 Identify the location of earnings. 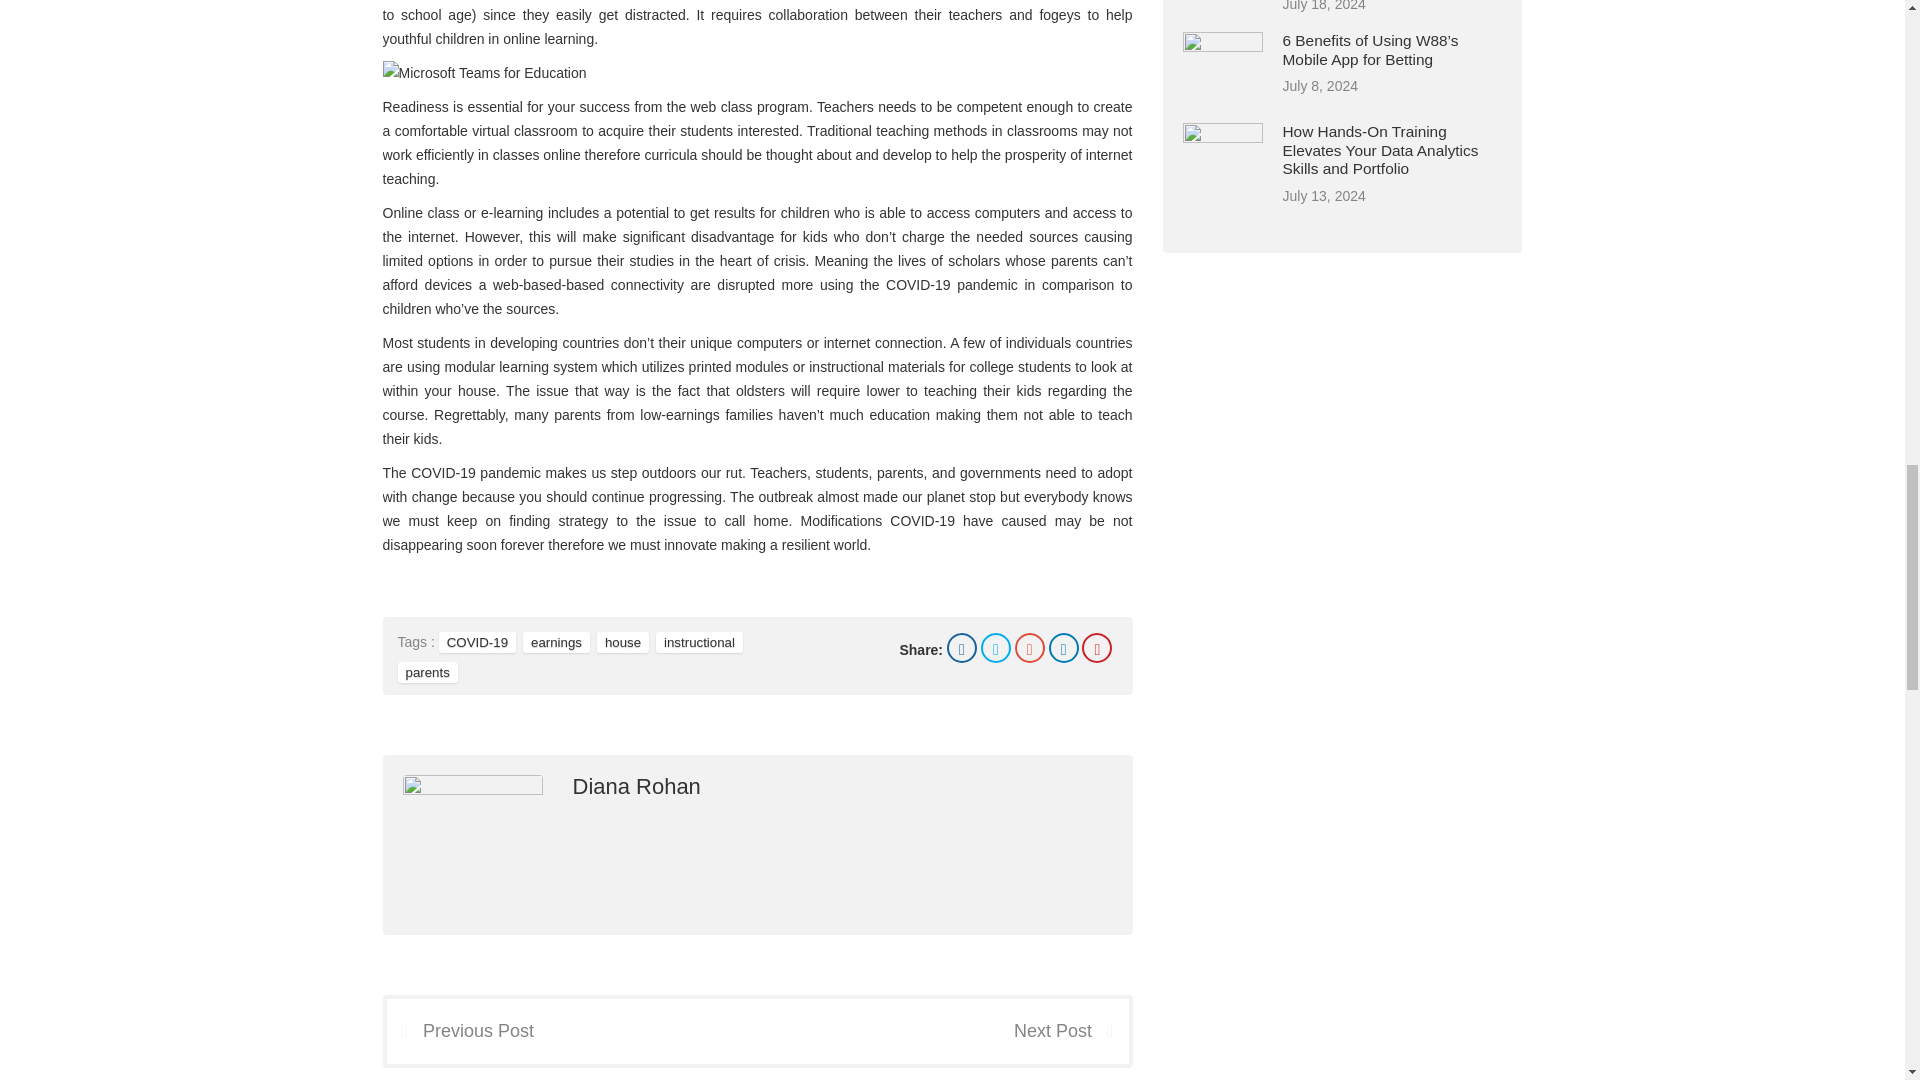
(556, 642).